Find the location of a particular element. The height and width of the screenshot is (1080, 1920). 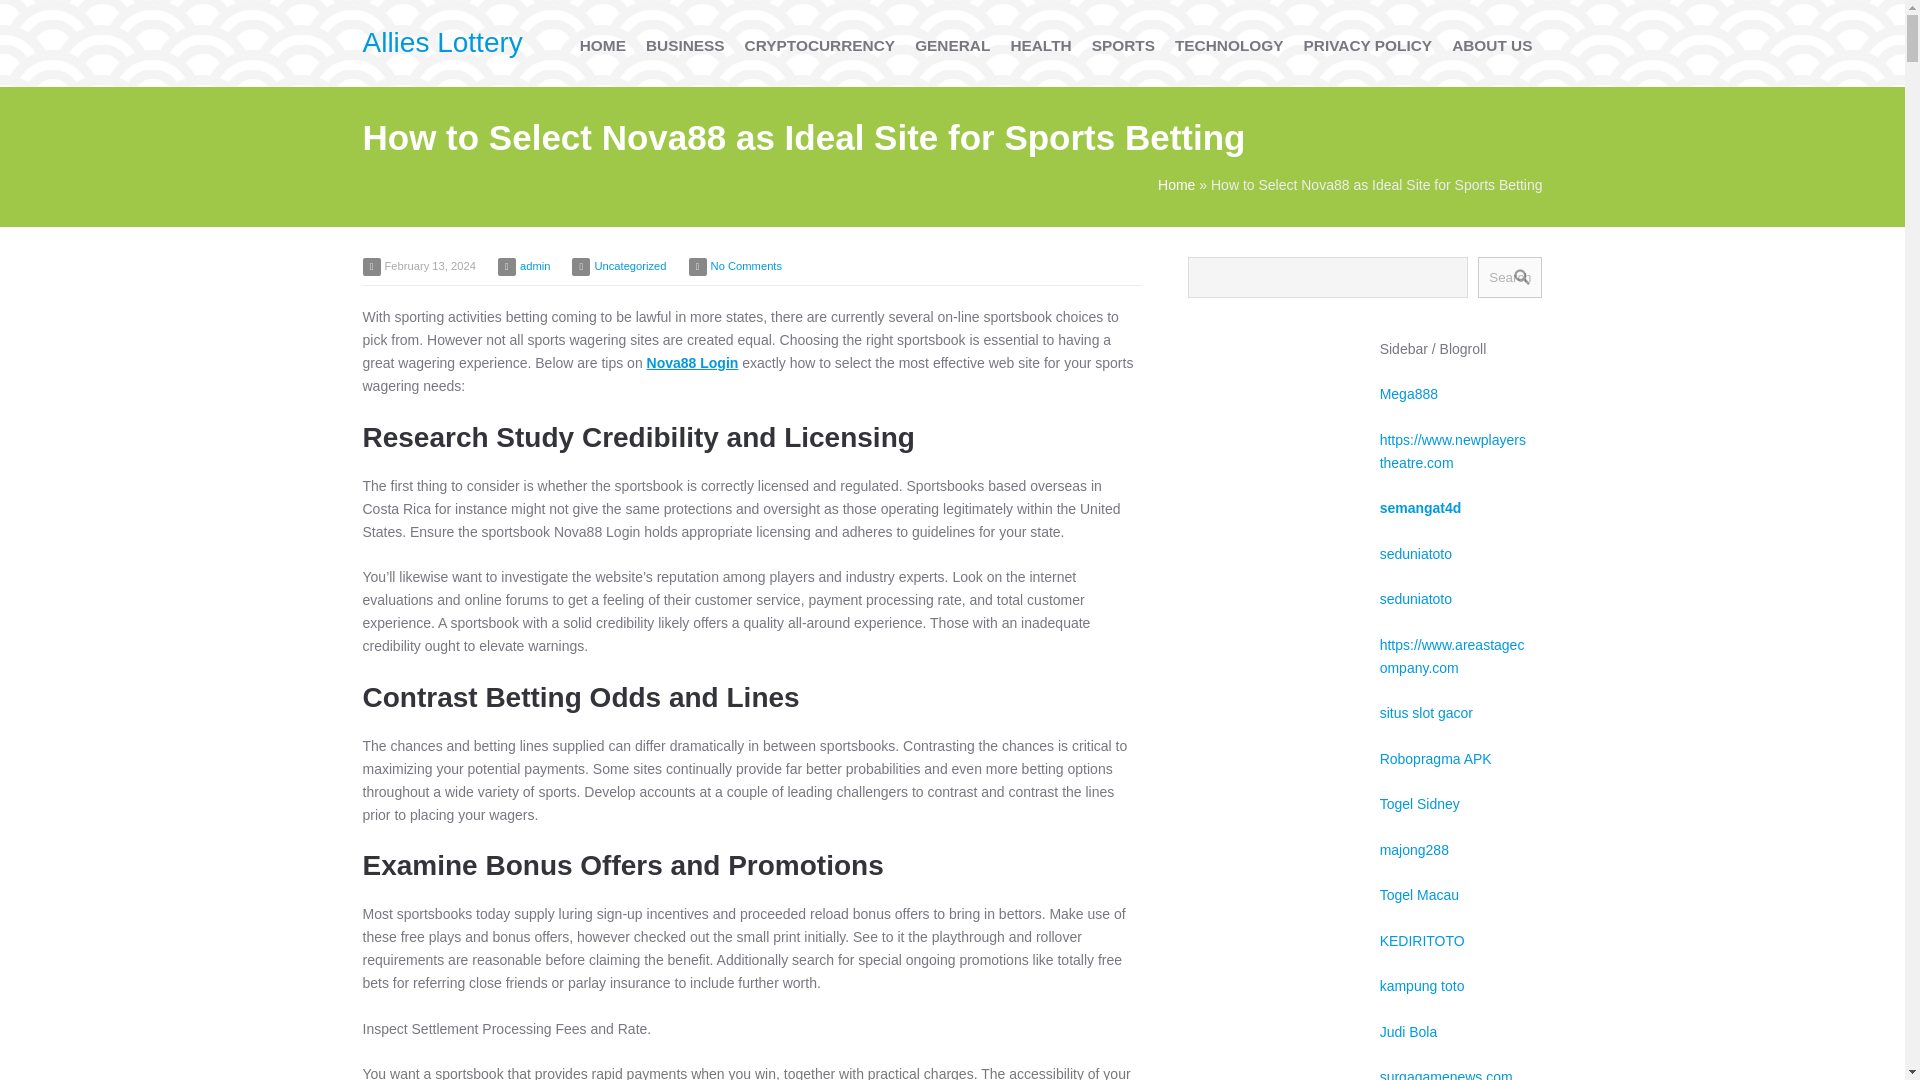

PRIVACY POLICY is located at coordinates (1368, 45).